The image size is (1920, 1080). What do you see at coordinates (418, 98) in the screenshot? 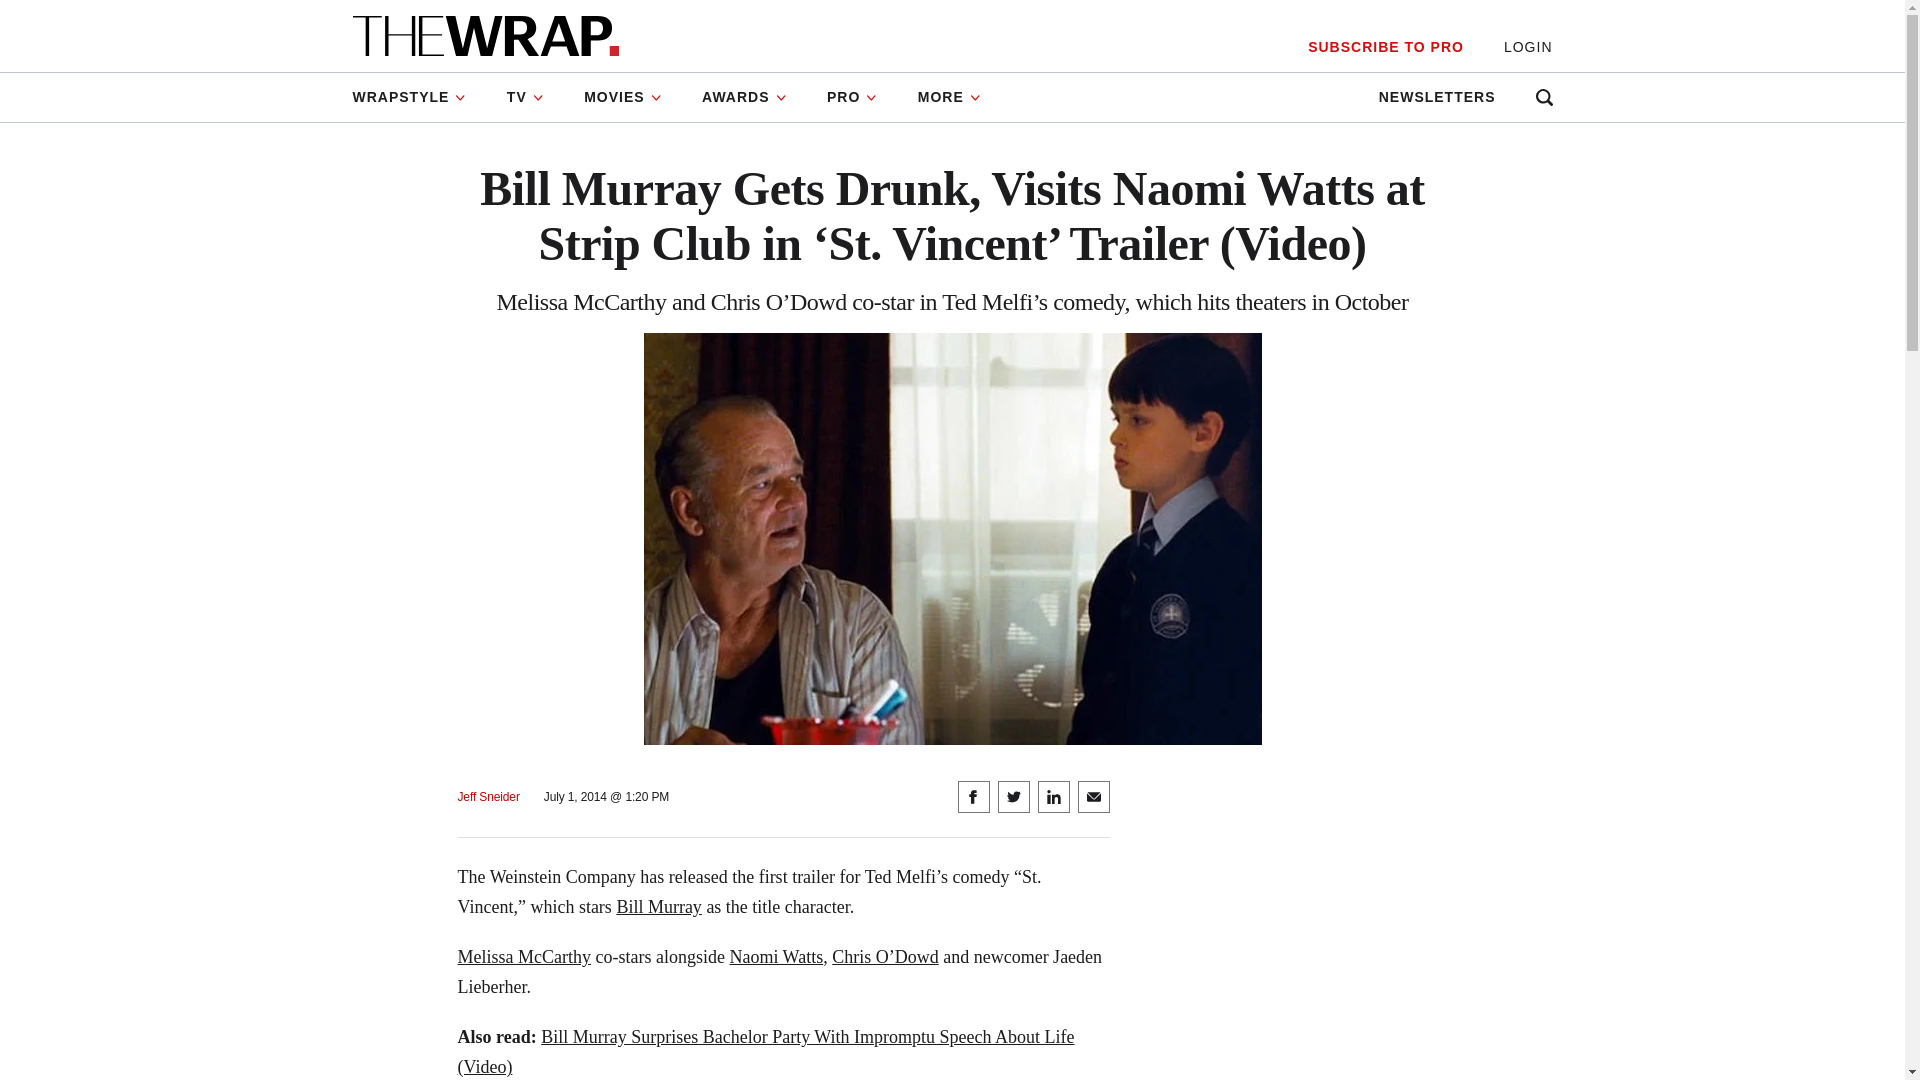
I see `WRAPSTYLE` at bounding box center [418, 98].